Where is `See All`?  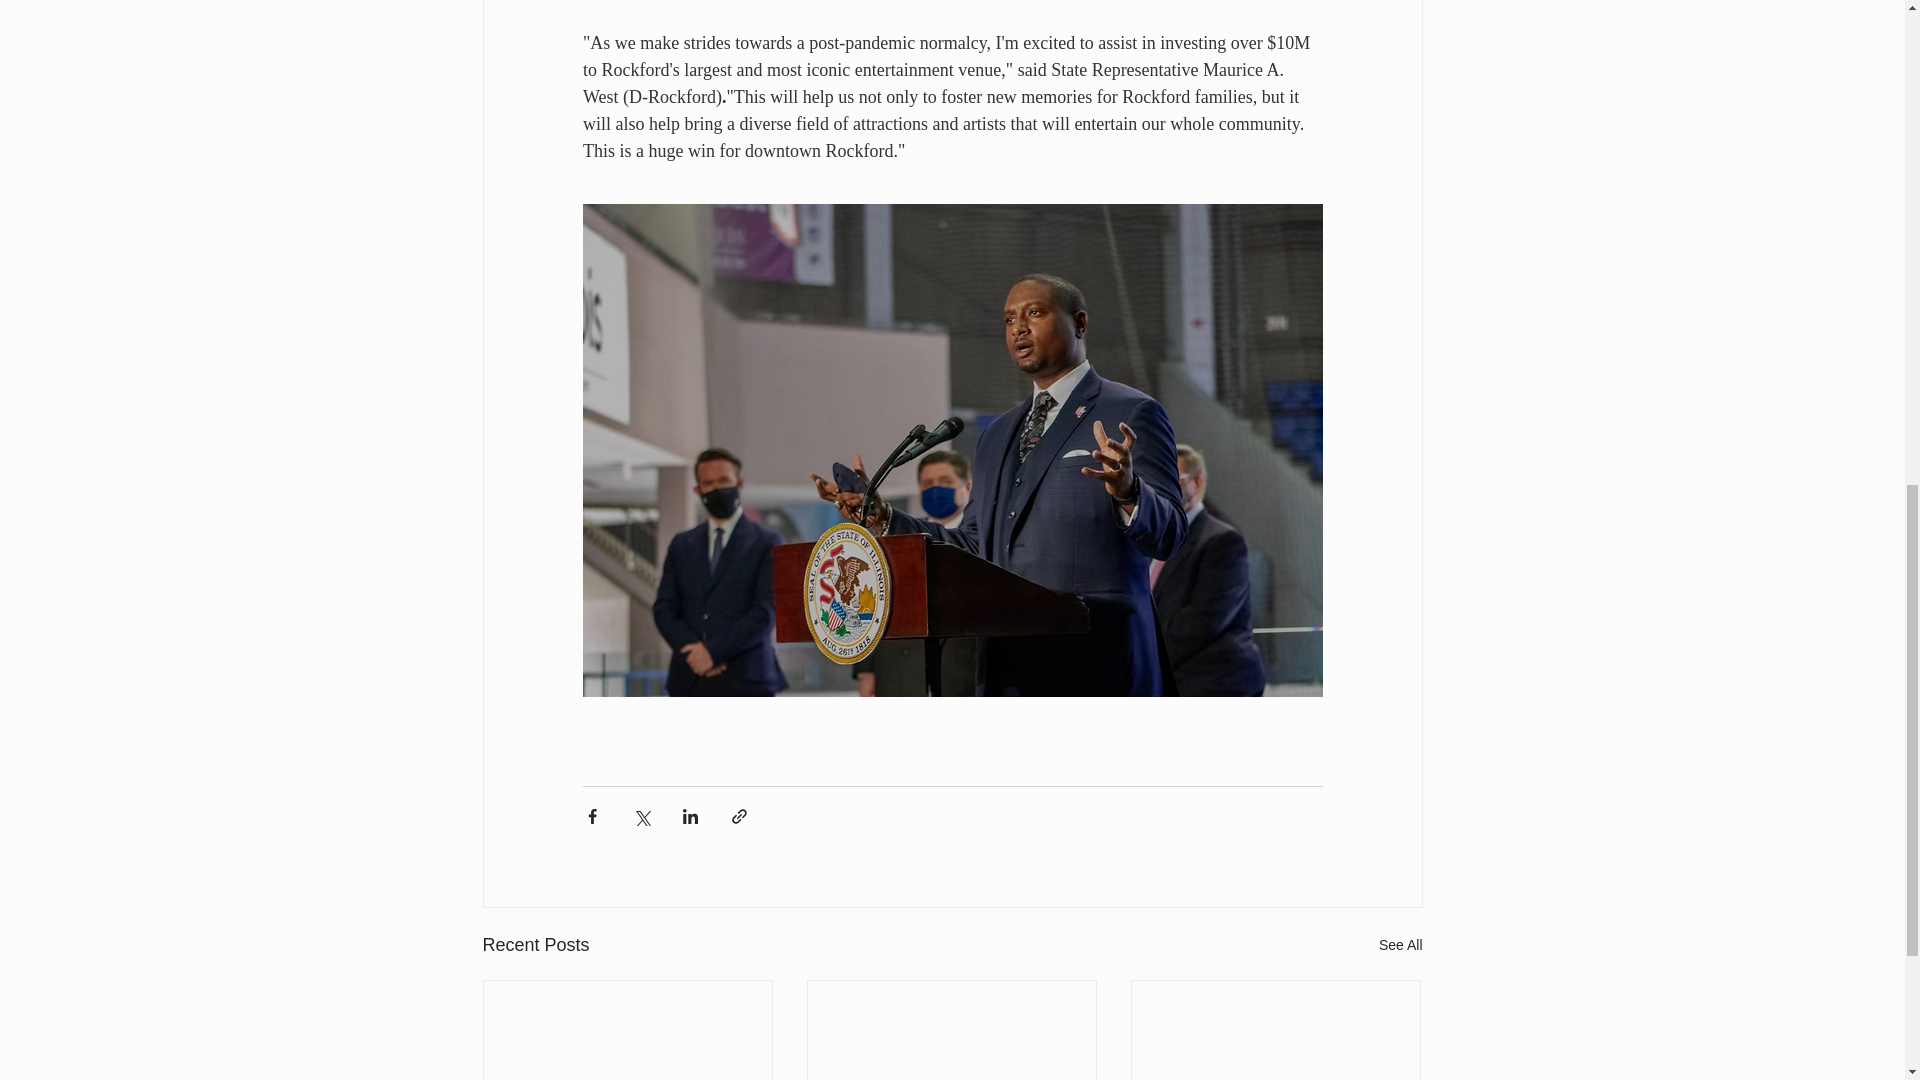 See All is located at coordinates (1400, 945).